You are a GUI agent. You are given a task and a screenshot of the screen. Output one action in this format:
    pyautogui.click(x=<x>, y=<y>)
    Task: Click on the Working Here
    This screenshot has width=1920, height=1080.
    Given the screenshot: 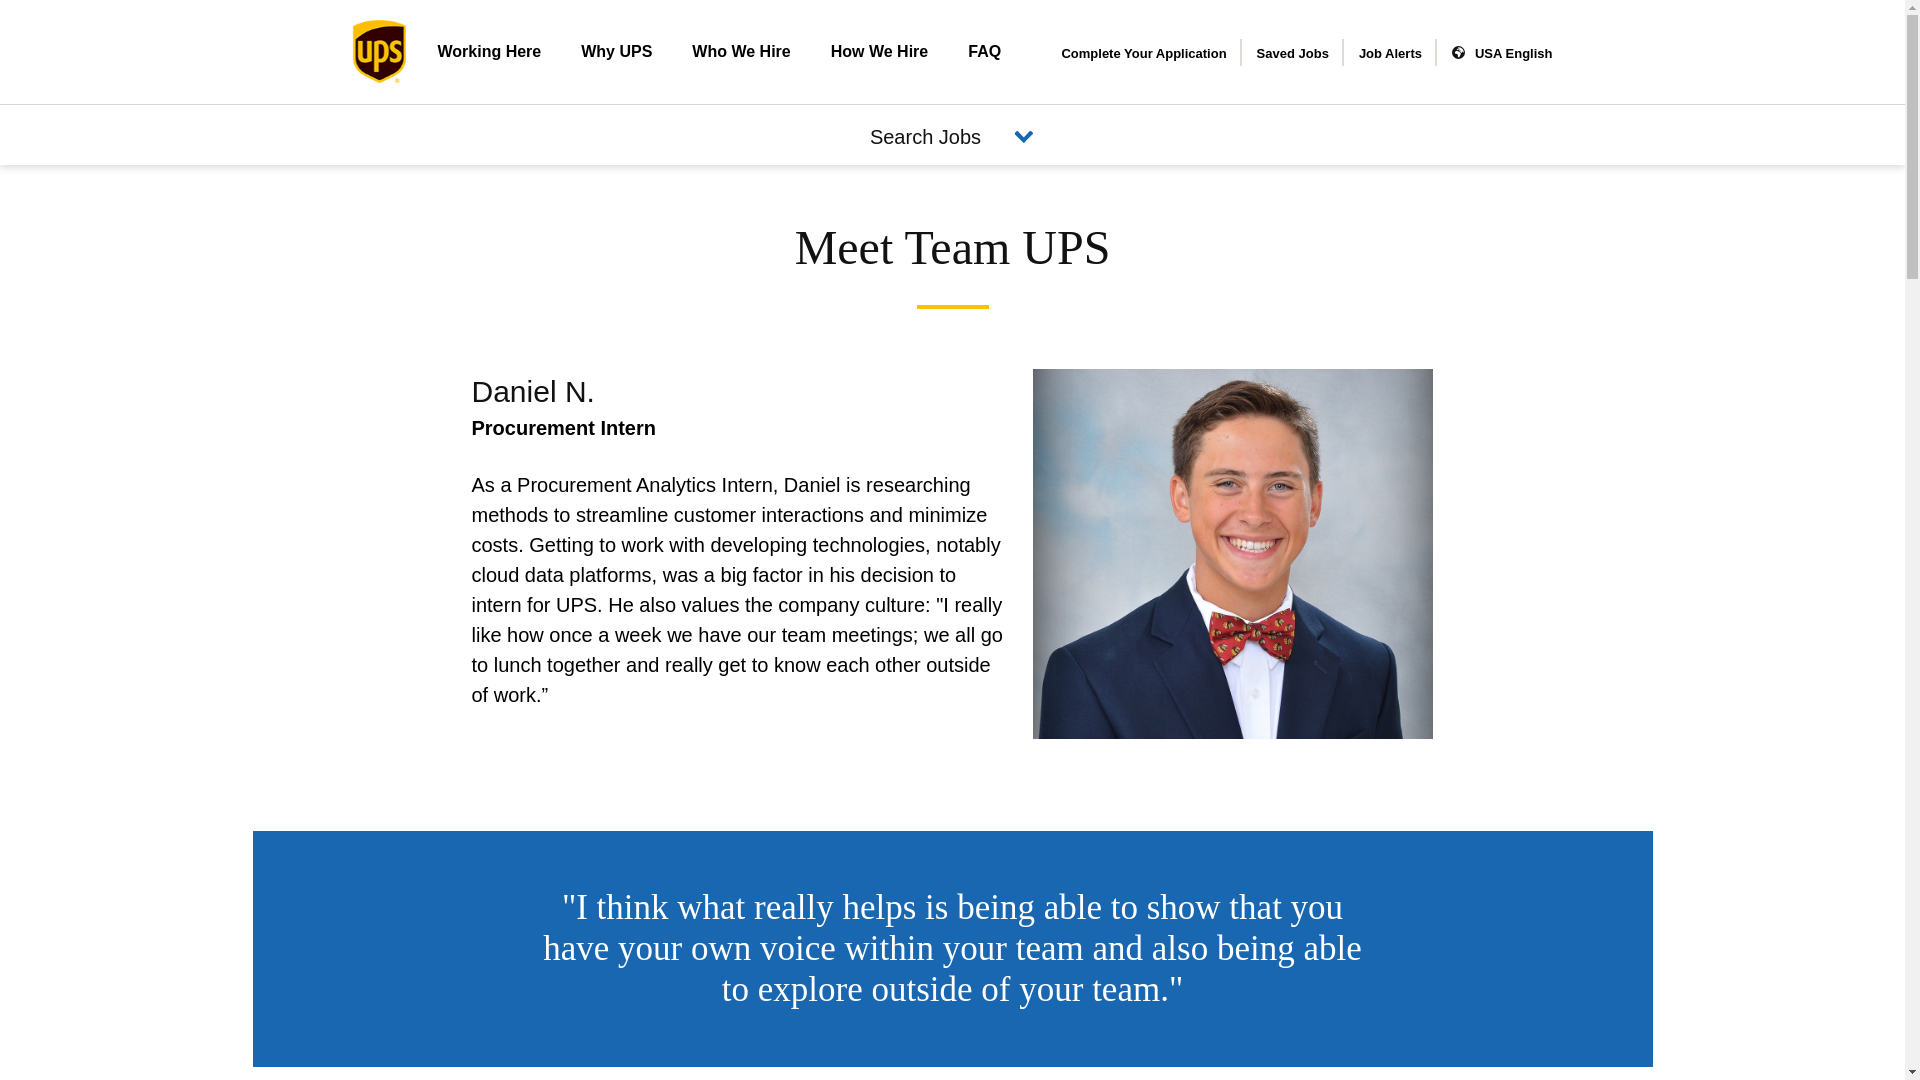 What is the action you would take?
    pyautogui.click(x=500, y=52)
    